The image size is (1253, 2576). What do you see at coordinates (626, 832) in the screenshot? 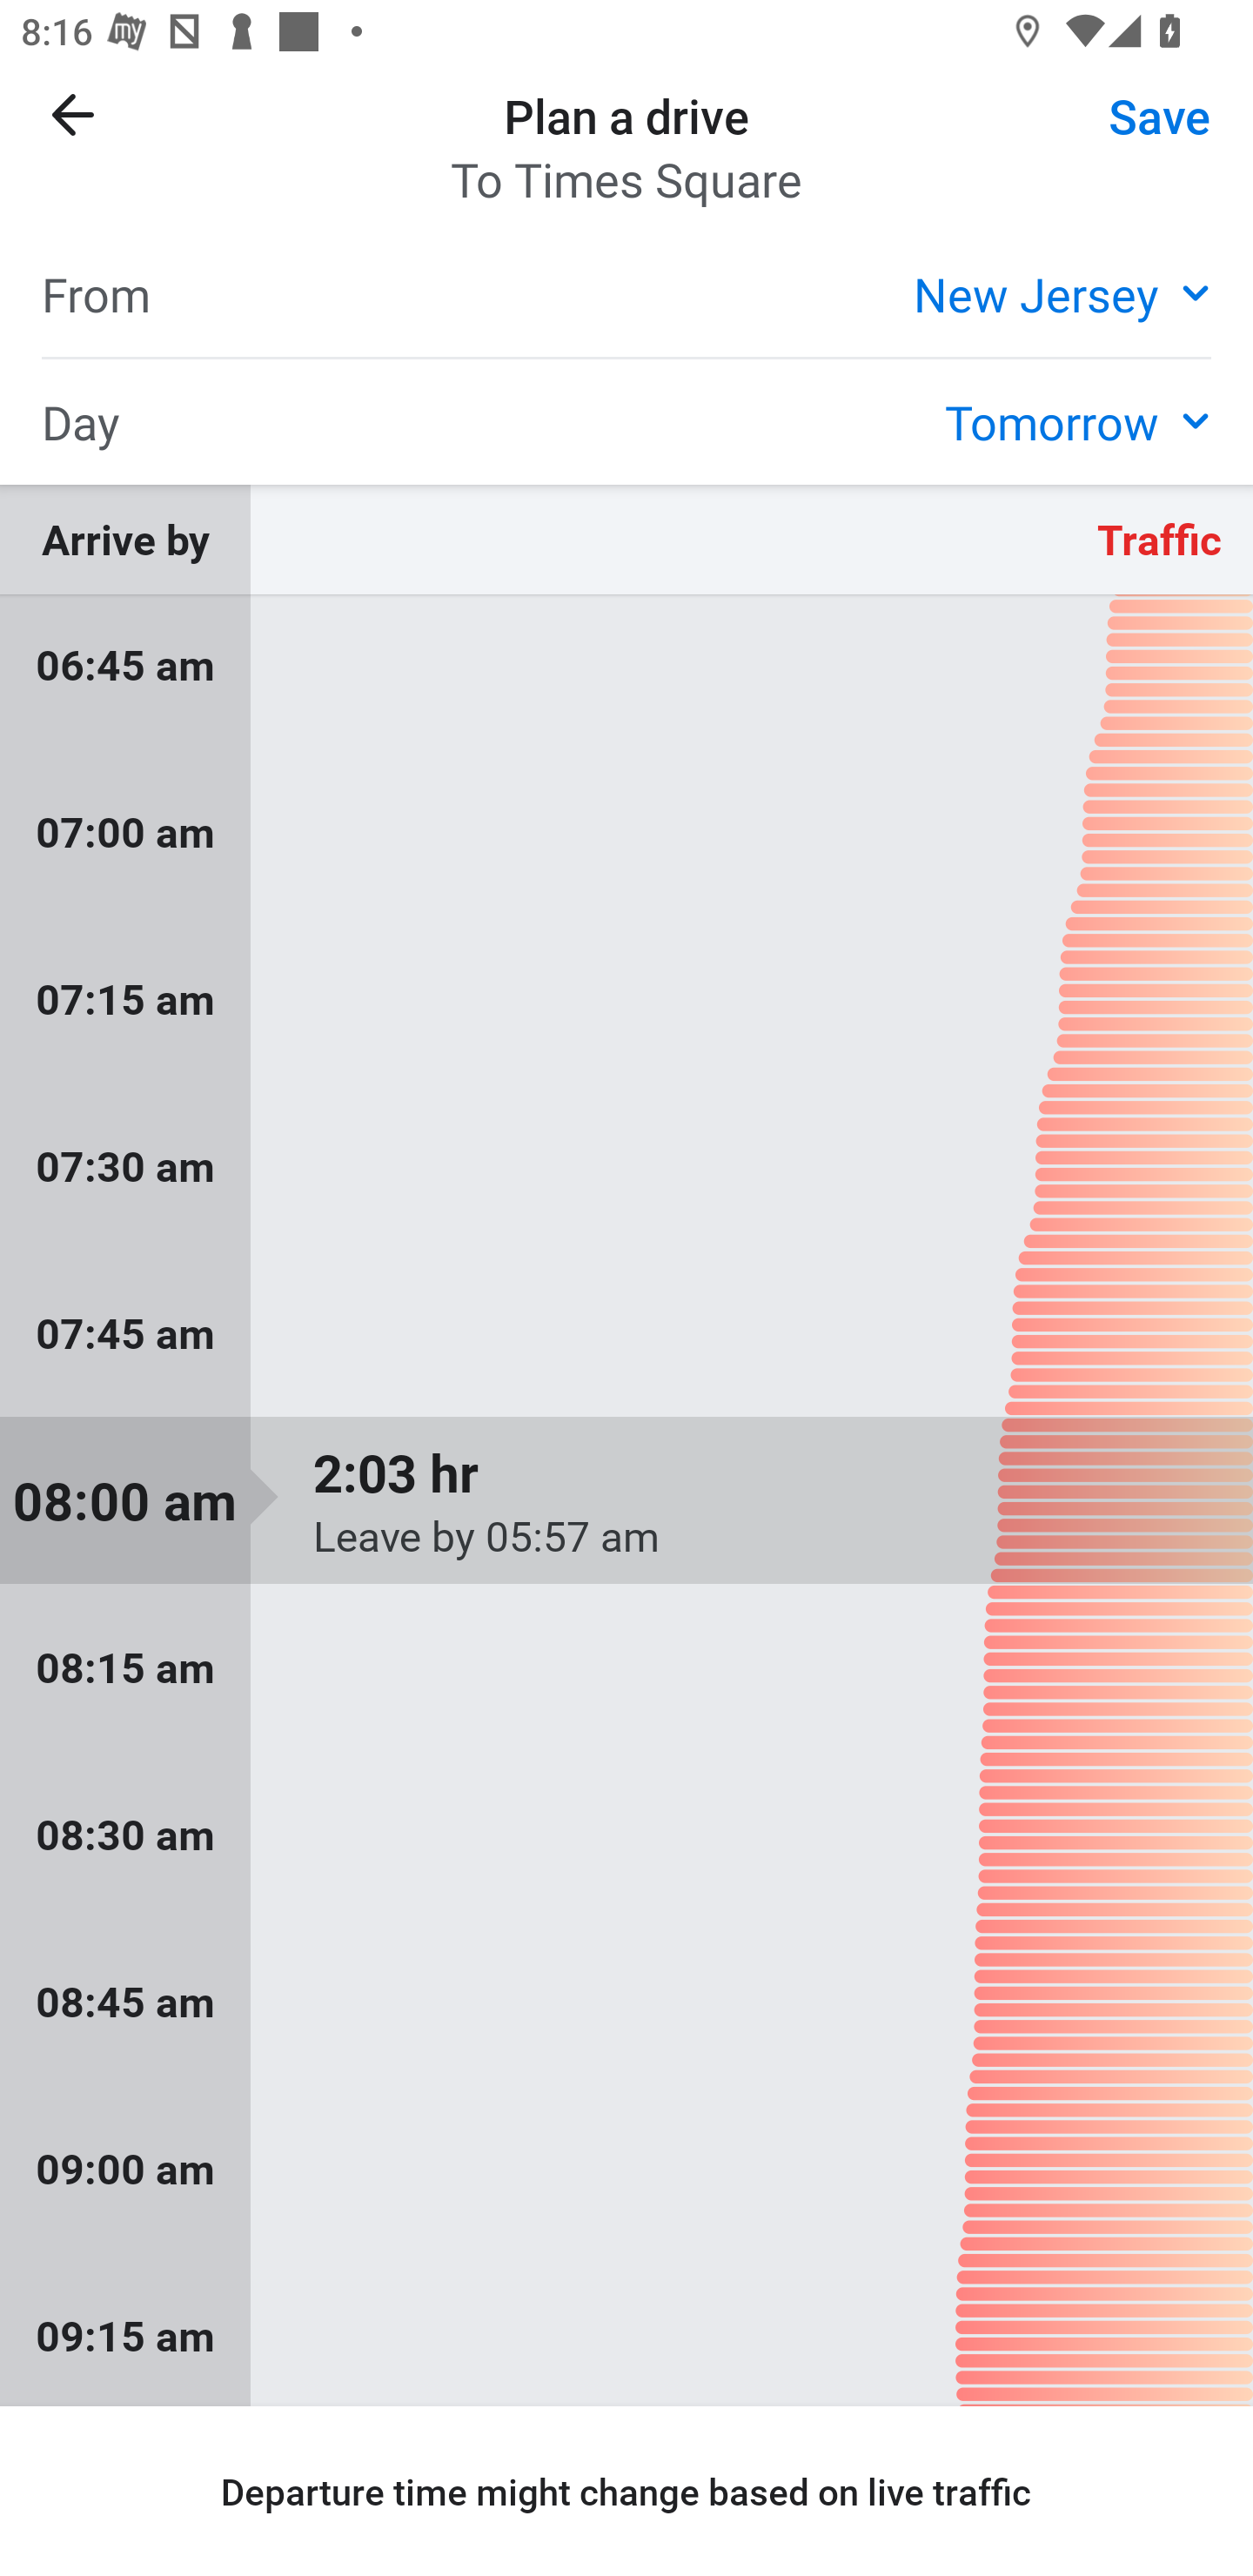
I see `07:00 am` at bounding box center [626, 832].